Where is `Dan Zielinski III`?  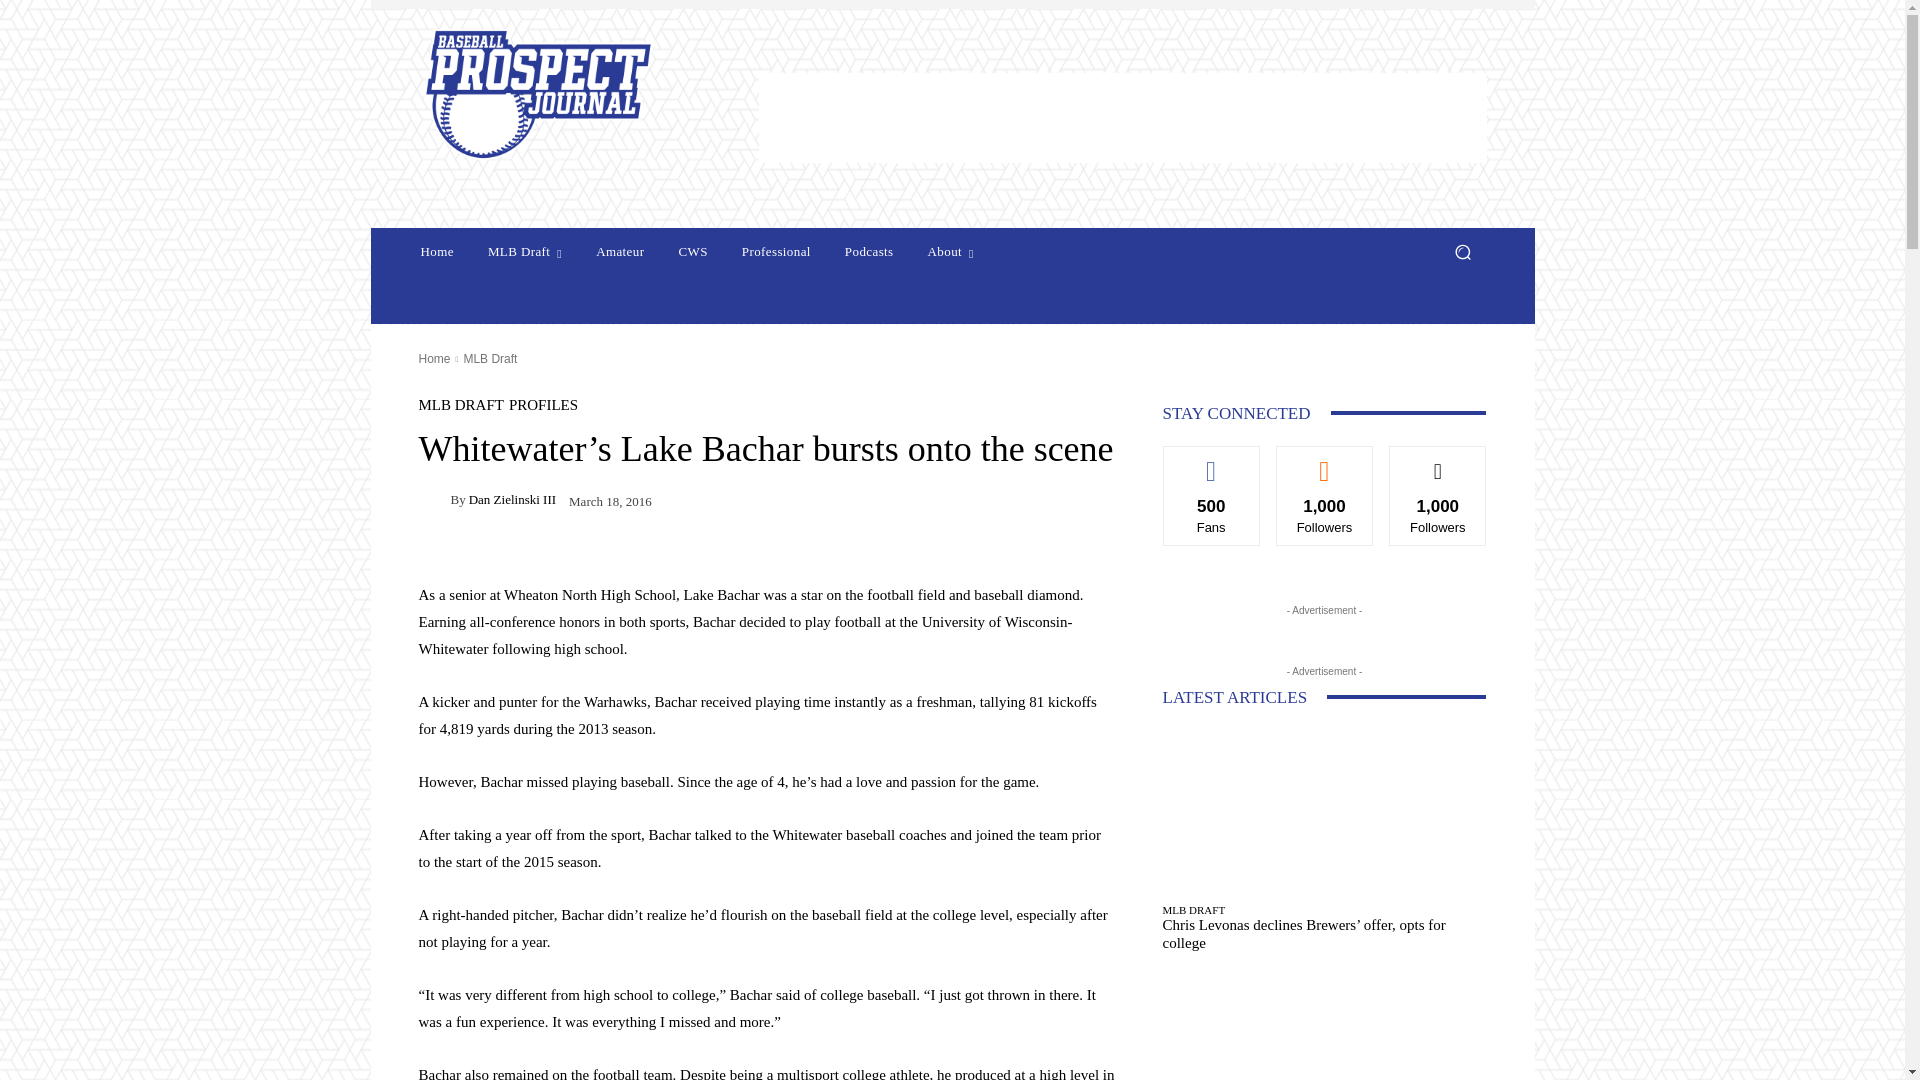 Dan Zielinski III is located at coordinates (434, 500).